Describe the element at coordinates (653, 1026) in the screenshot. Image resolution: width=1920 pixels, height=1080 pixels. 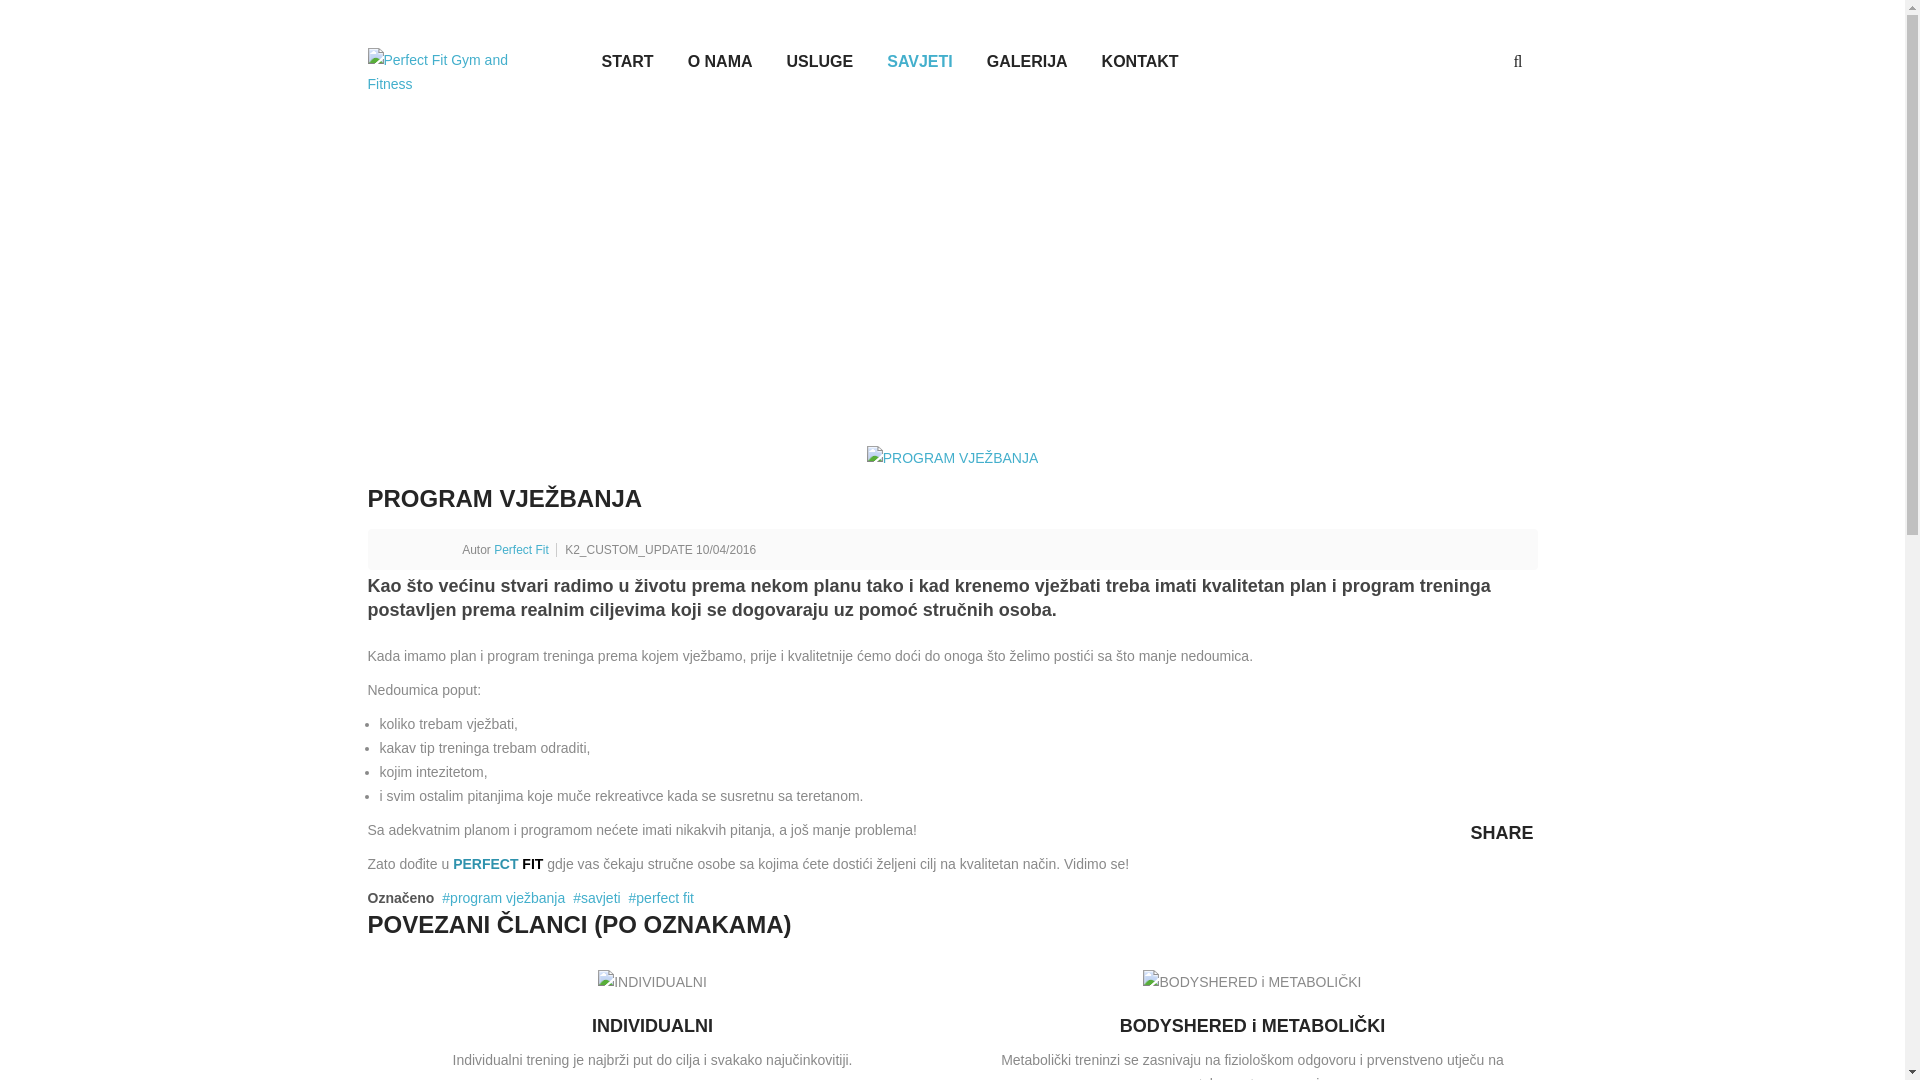
I see `INDIVIDUALNI` at that location.